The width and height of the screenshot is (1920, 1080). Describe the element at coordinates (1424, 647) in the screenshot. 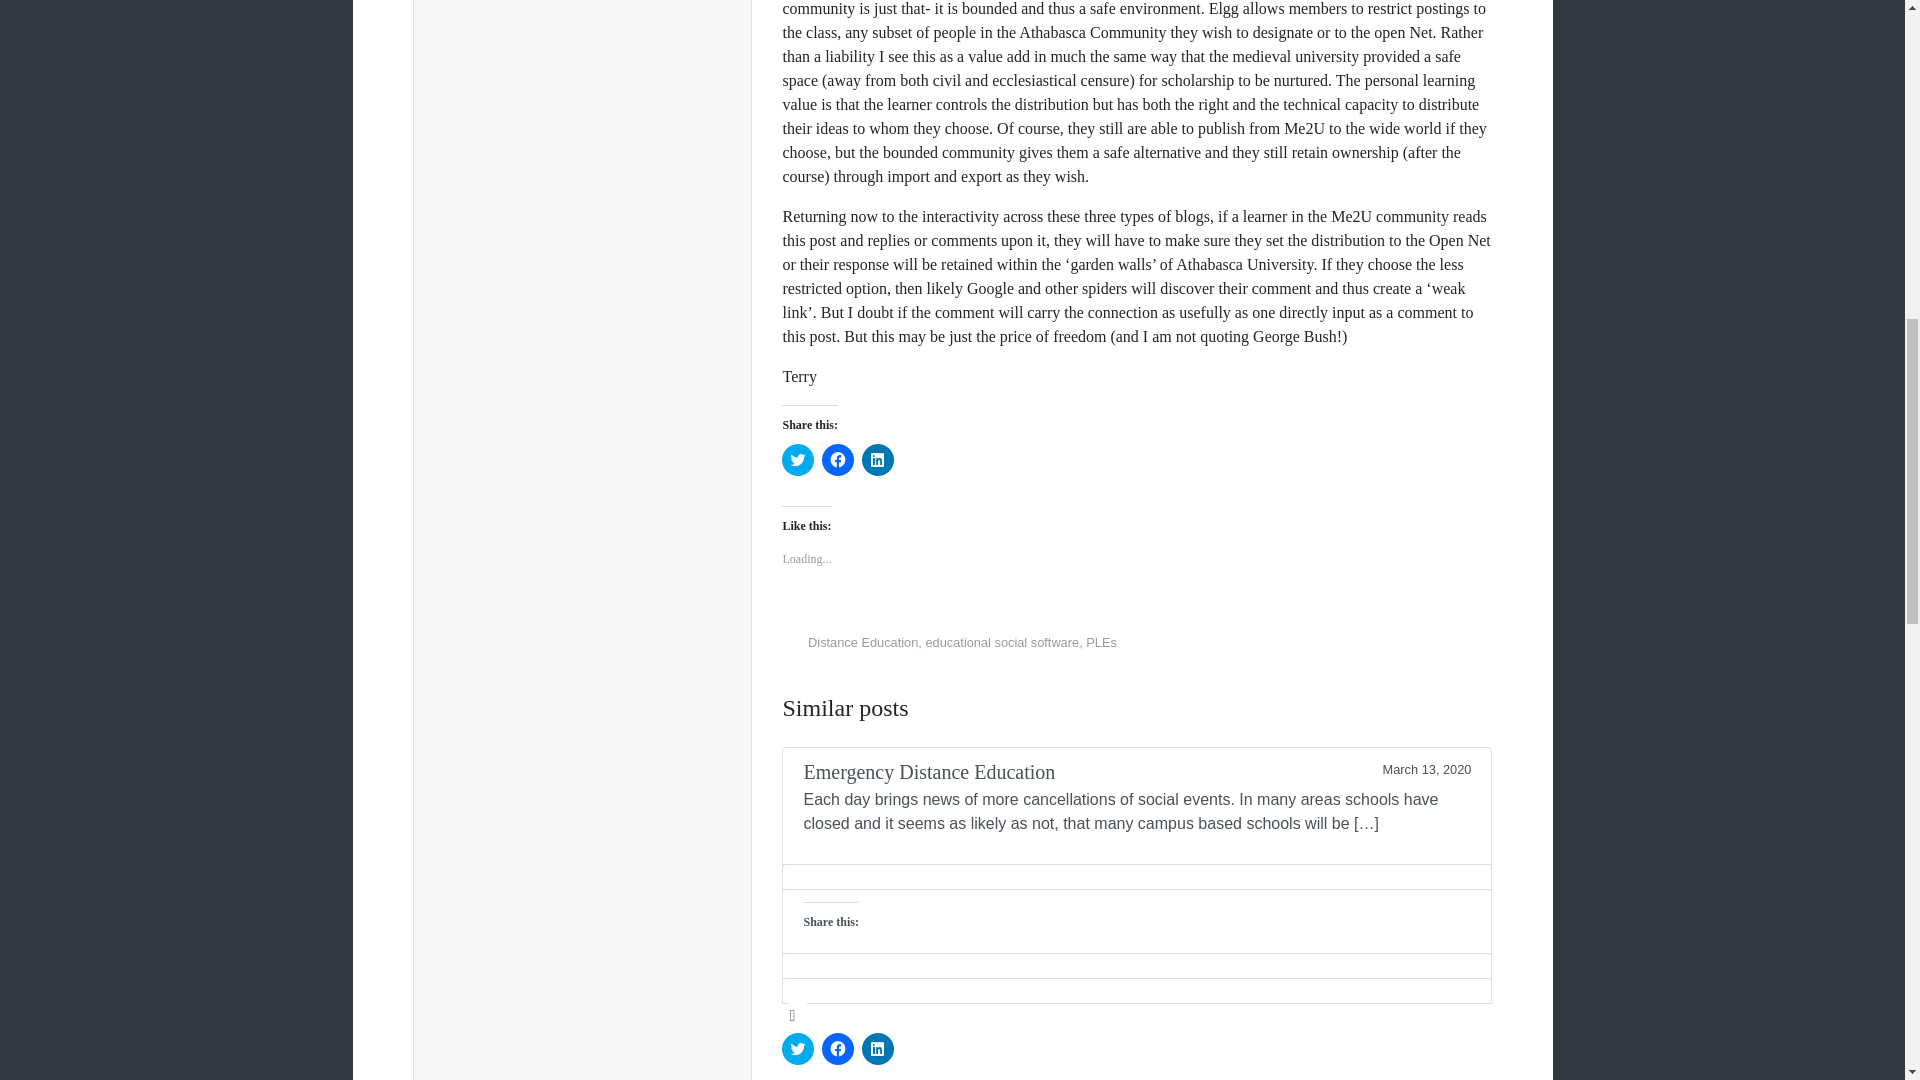

I see `Share on Pinterest` at that location.